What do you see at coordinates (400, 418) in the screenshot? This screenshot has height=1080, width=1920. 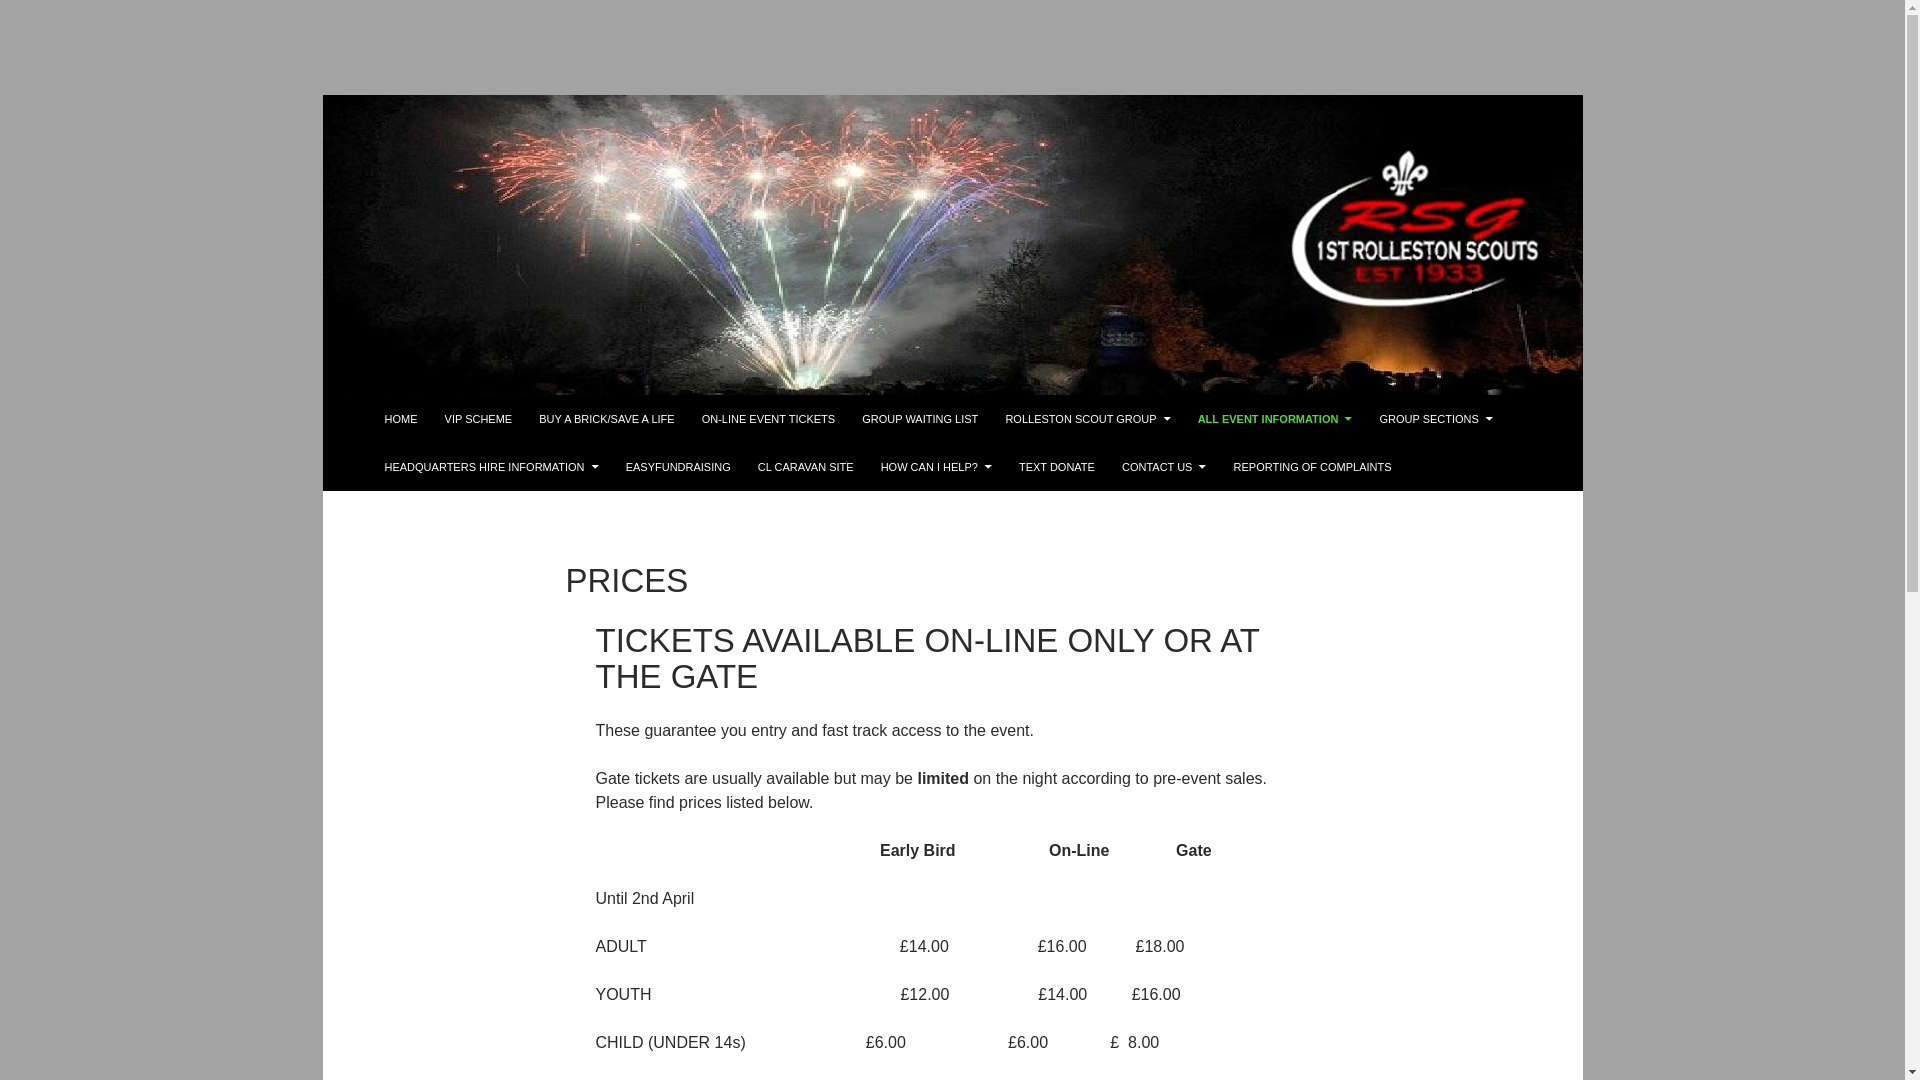 I see `HOME` at bounding box center [400, 418].